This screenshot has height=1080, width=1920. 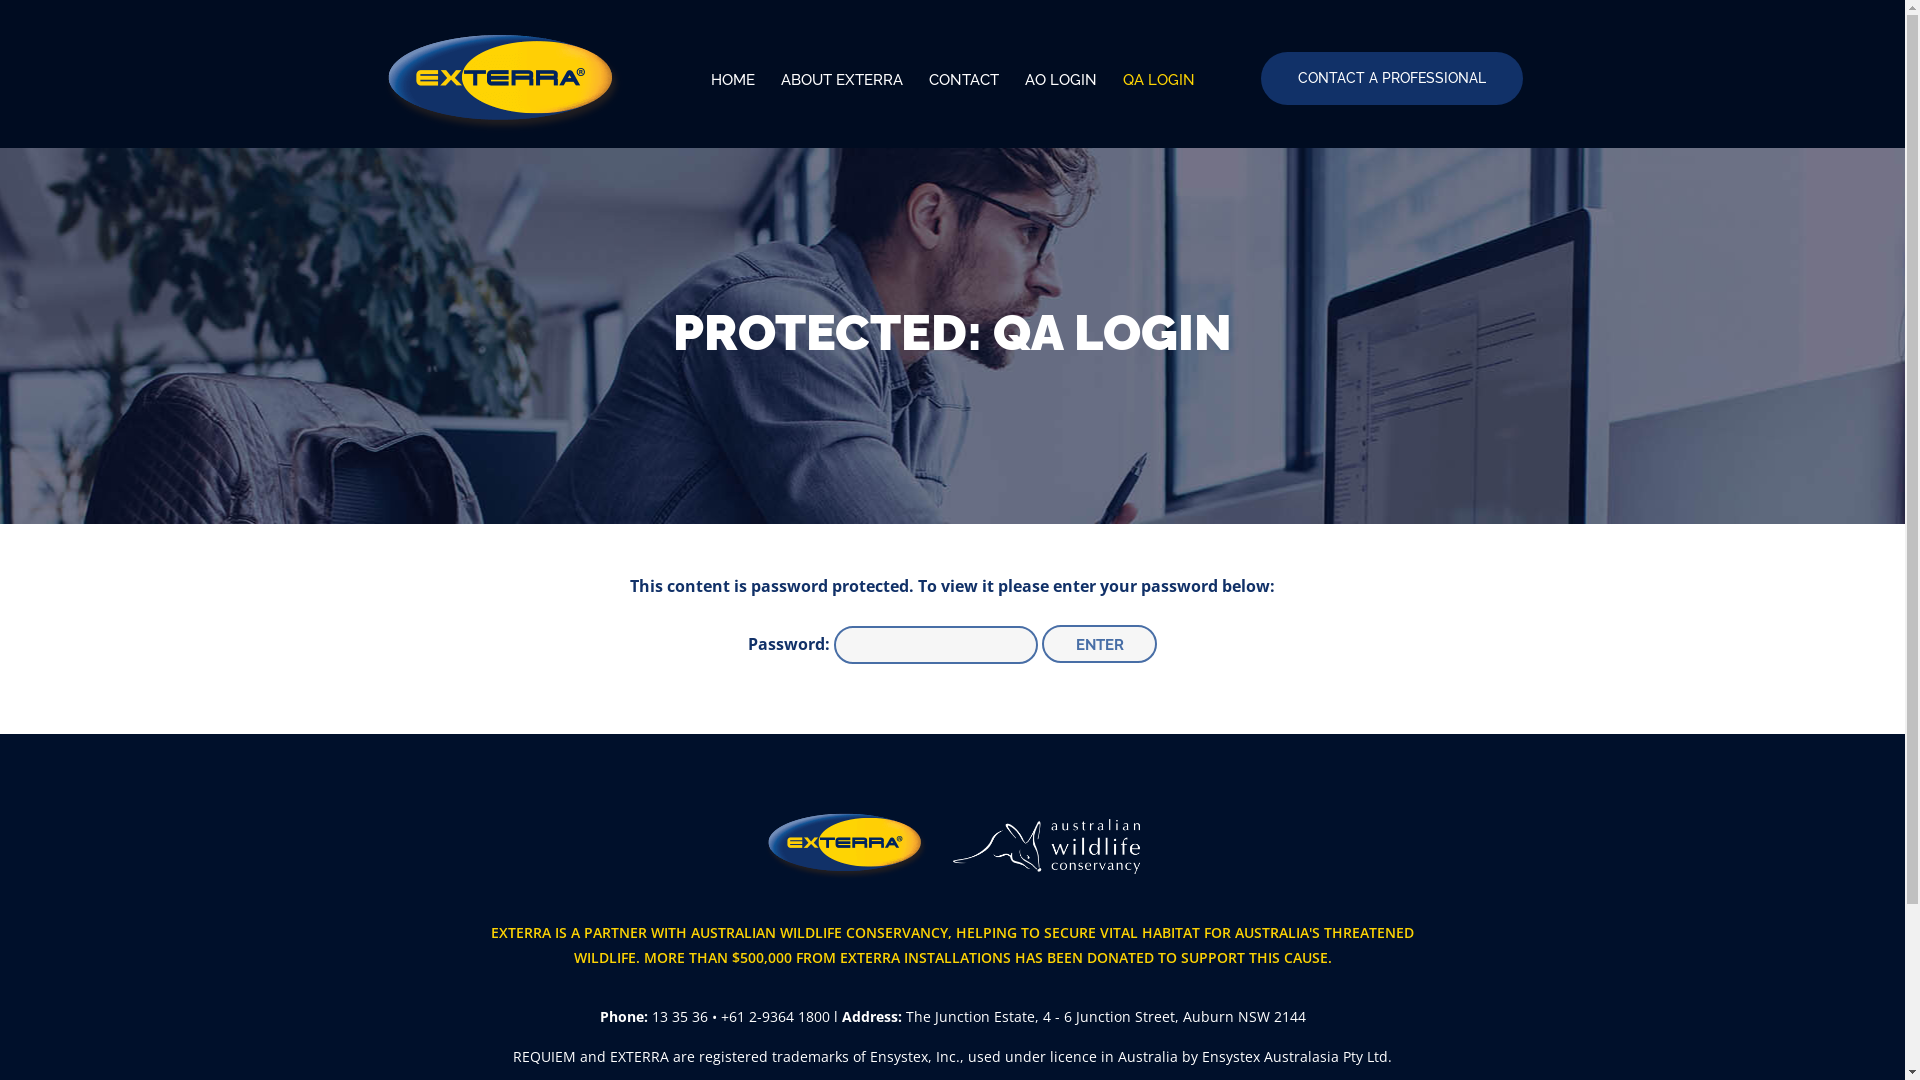 What do you see at coordinates (842, 80) in the screenshot?
I see `ABOUT EXTERRA` at bounding box center [842, 80].